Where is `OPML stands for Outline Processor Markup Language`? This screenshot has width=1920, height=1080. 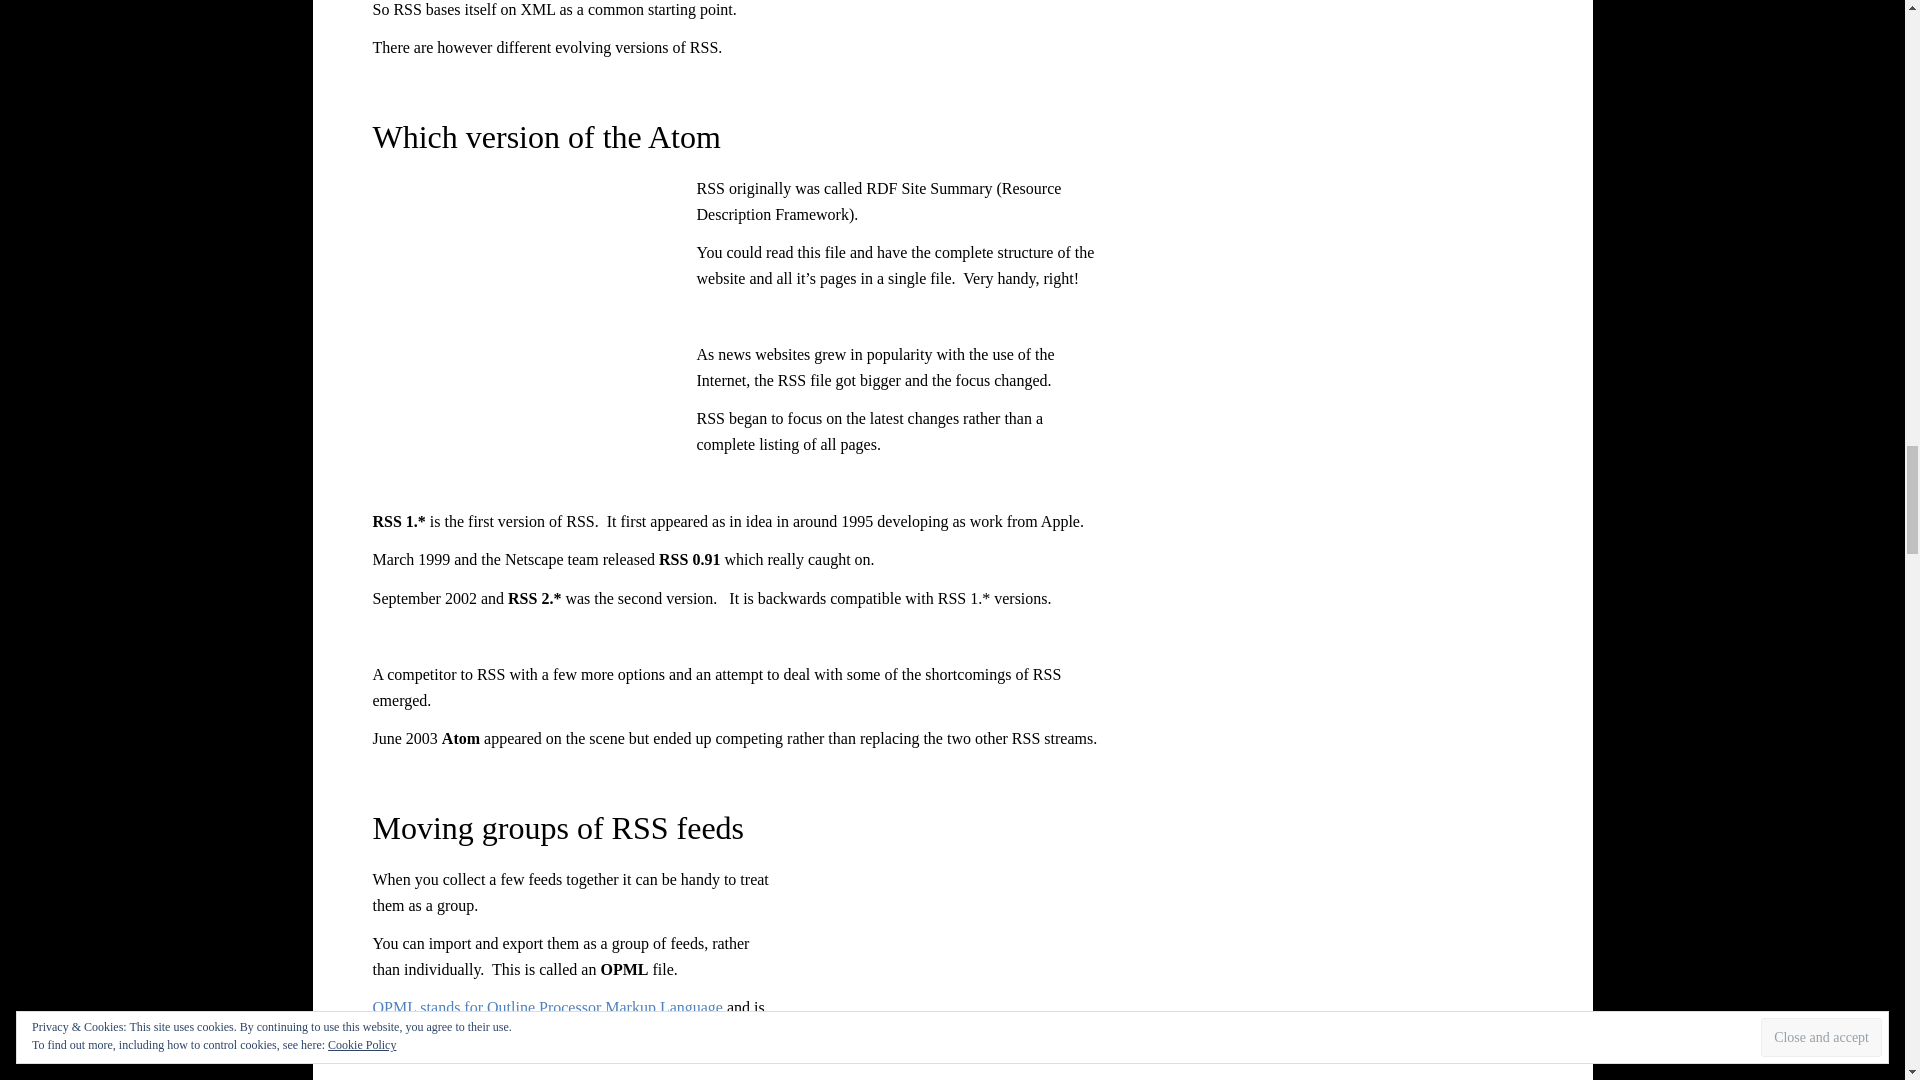
OPML stands for Outline Processor Markup Language is located at coordinates (546, 1008).